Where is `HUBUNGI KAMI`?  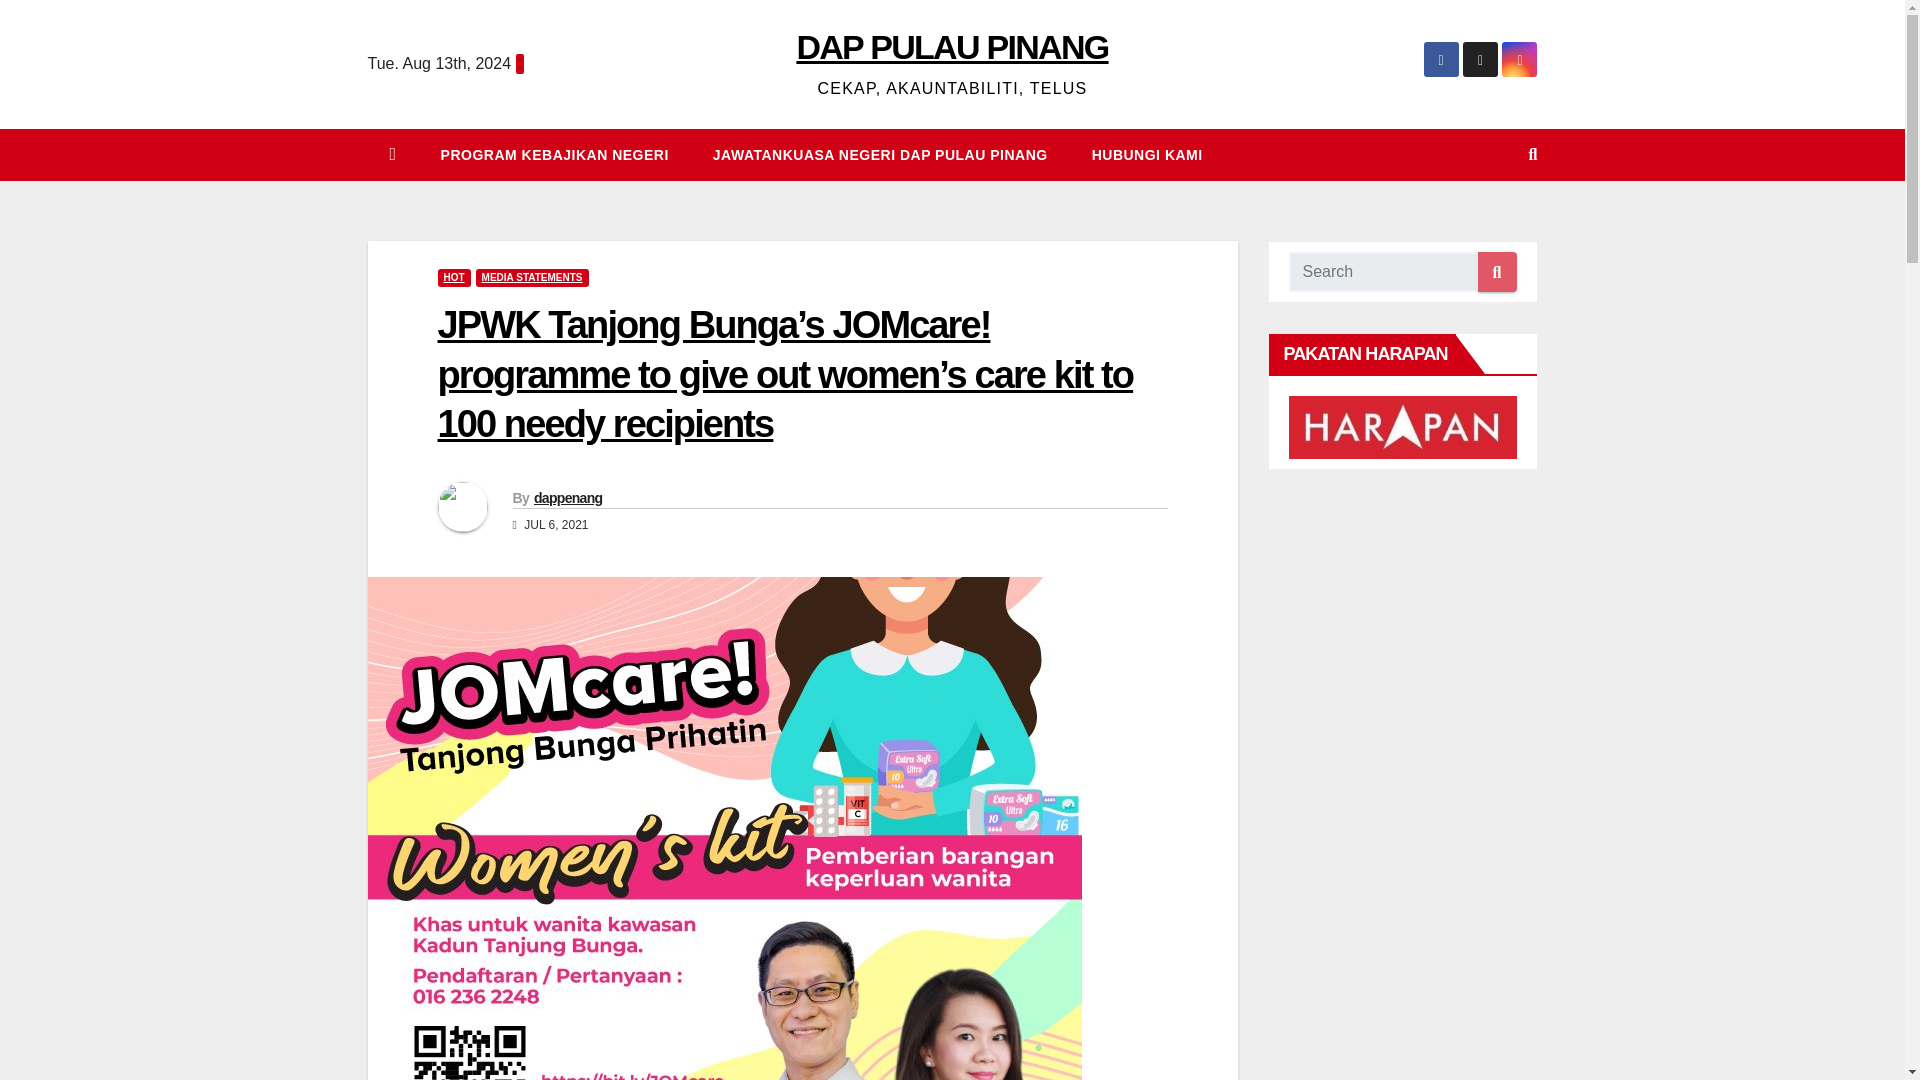 HUBUNGI KAMI is located at coordinates (1146, 154).